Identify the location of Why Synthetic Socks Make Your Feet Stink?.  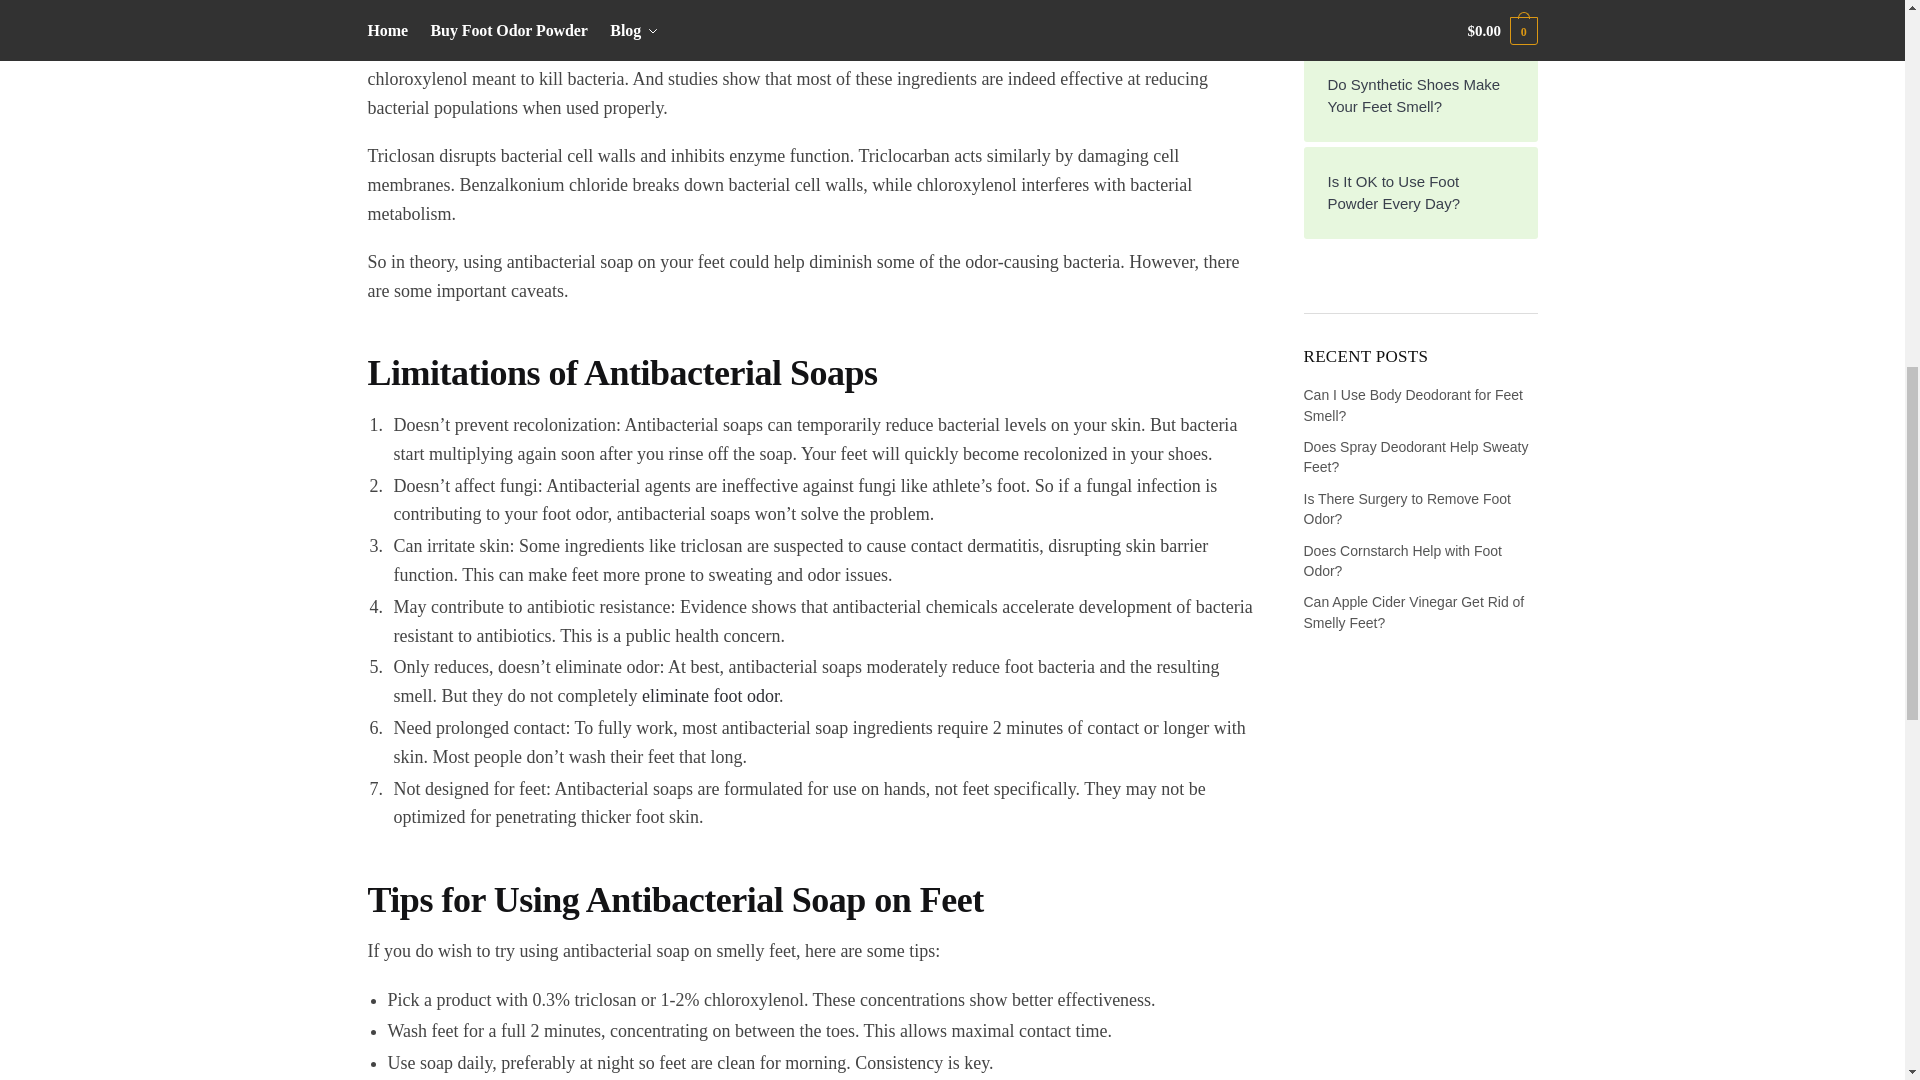
(1421, 10).